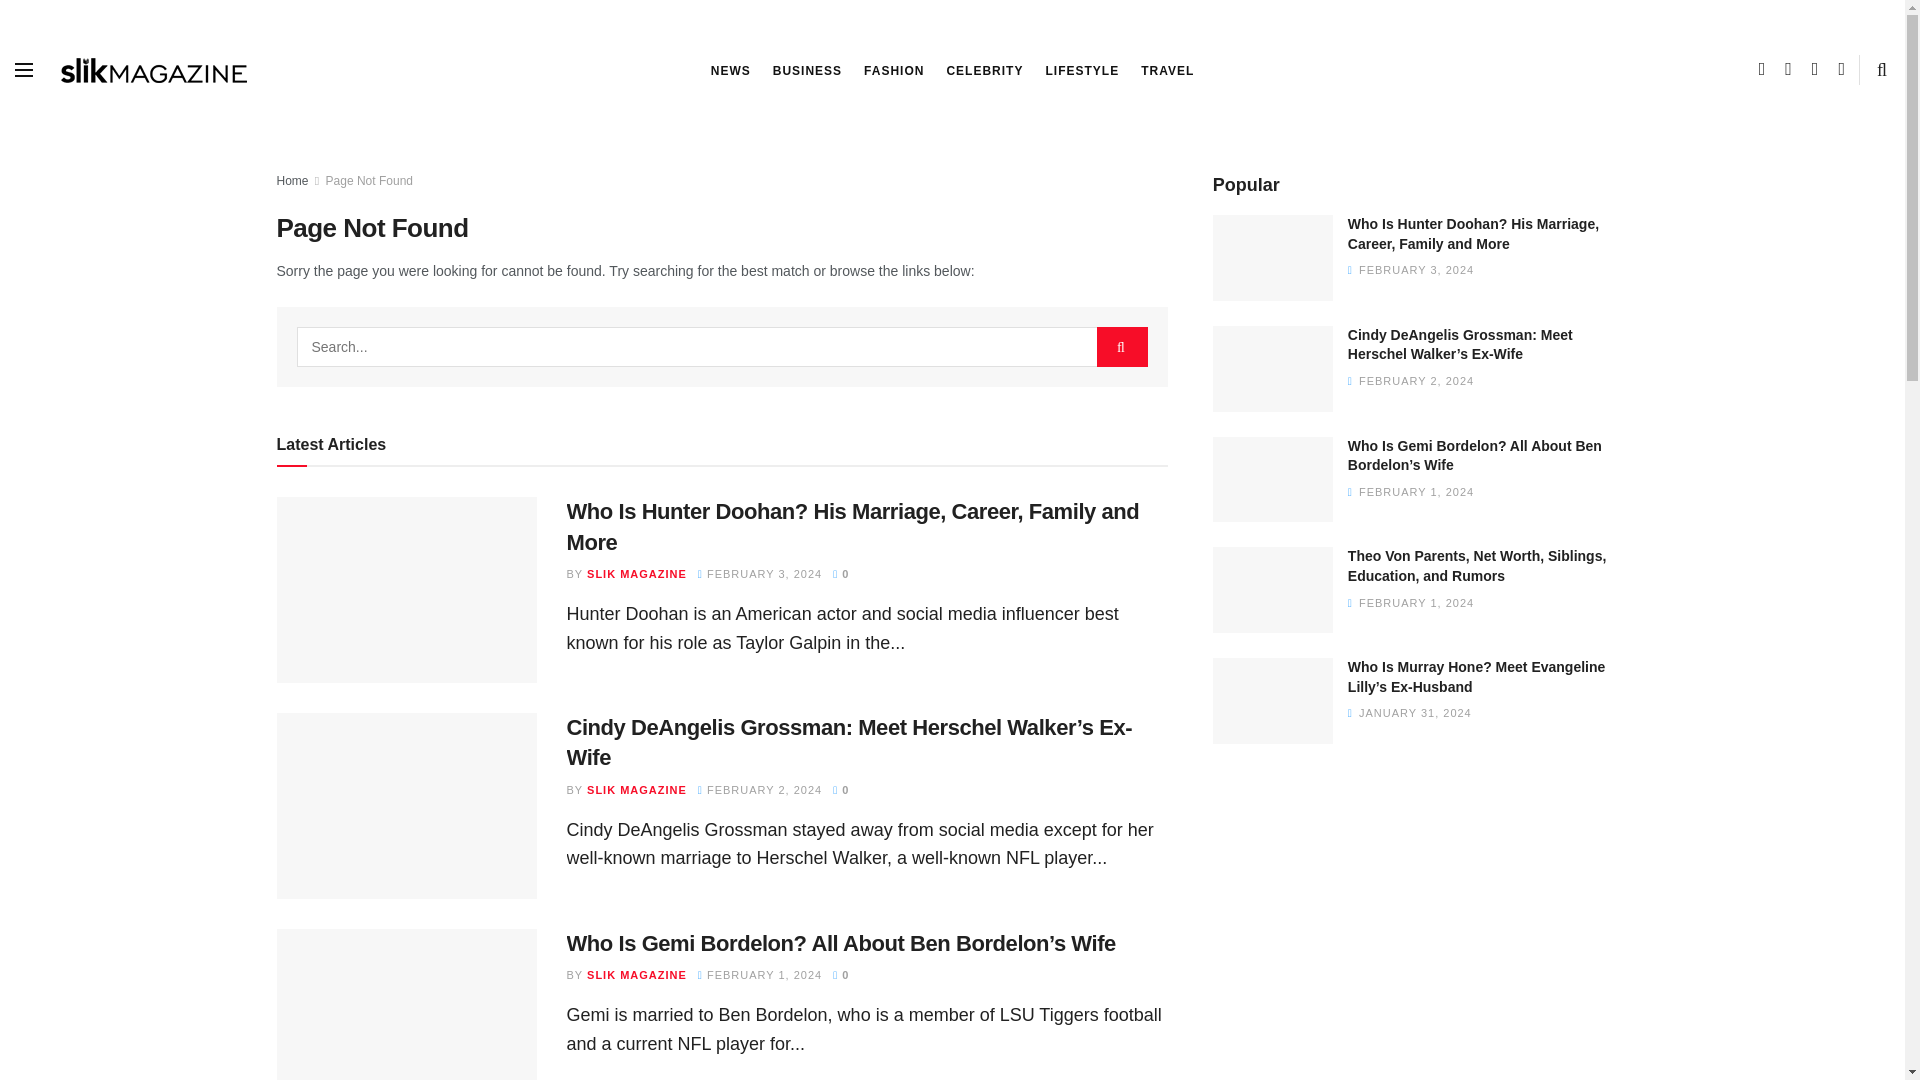 The width and height of the screenshot is (1920, 1080). Describe the element at coordinates (730, 71) in the screenshot. I see `NEWS` at that location.